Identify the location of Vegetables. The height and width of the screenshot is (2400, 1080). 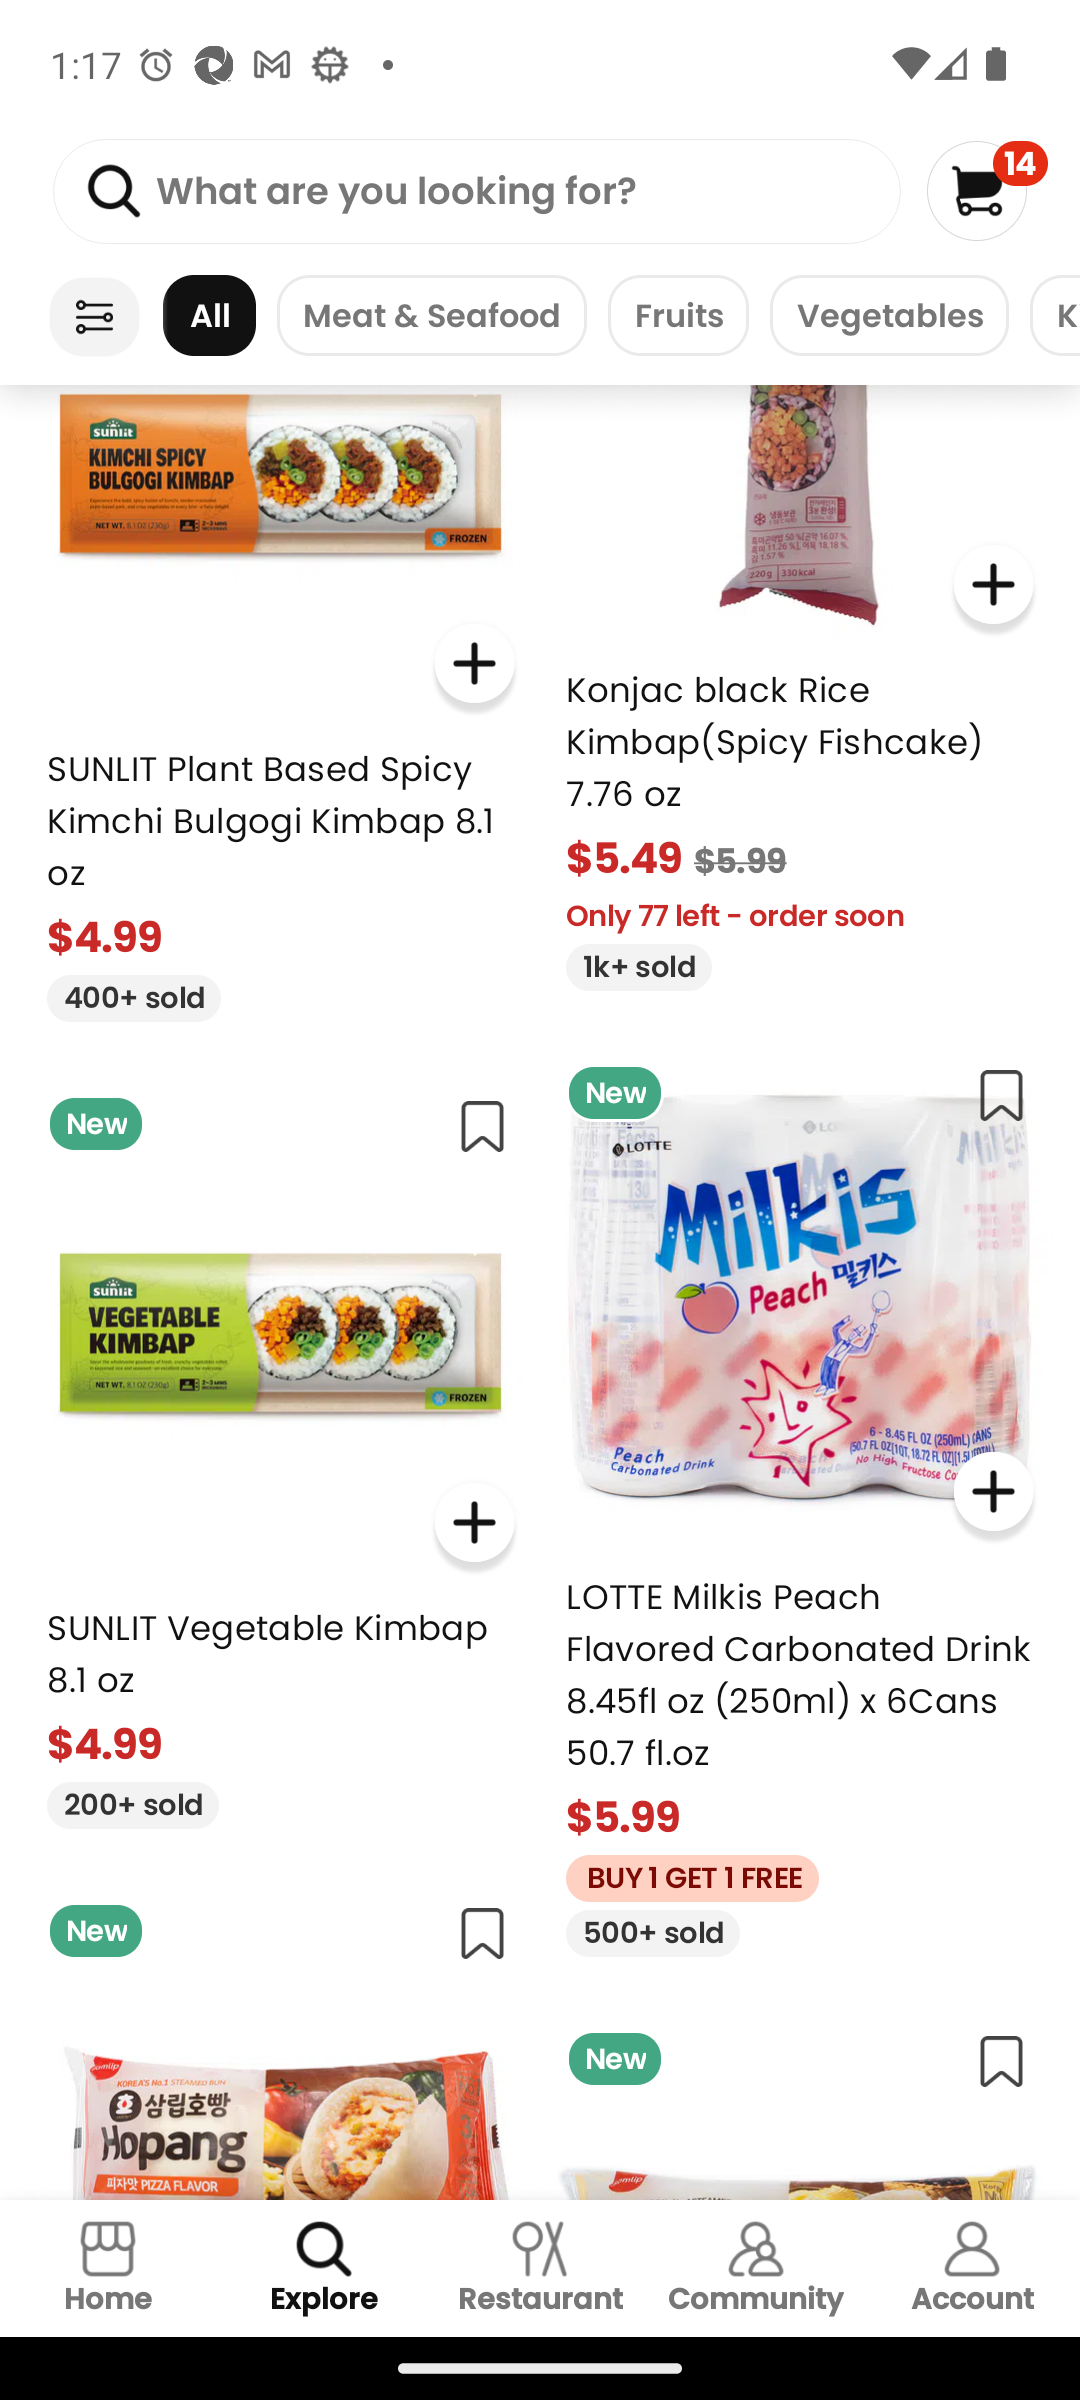
(889, 316).